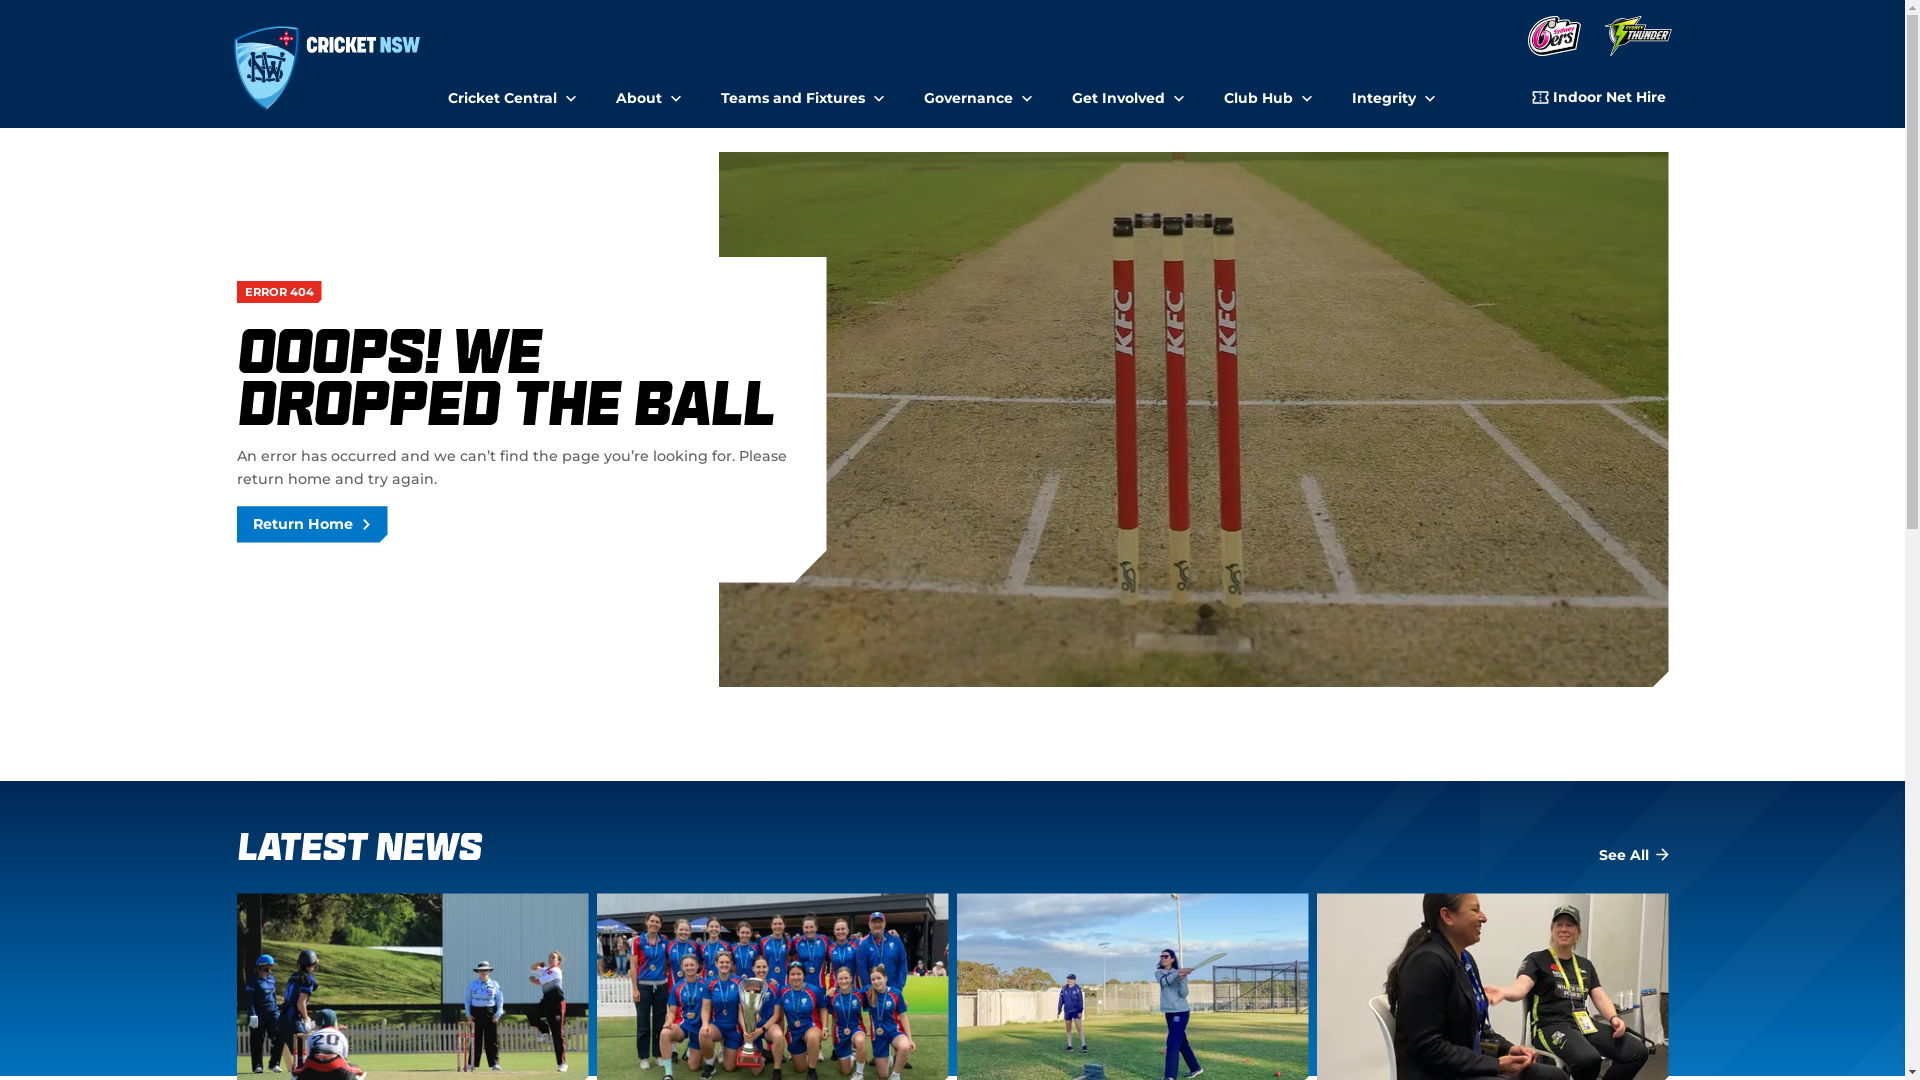 This screenshot has width=1920, height=1080. What do you see at coordinates (1268, 90) in the screenshot?
I see `Club Hub` at bounding box center [1268, 90].